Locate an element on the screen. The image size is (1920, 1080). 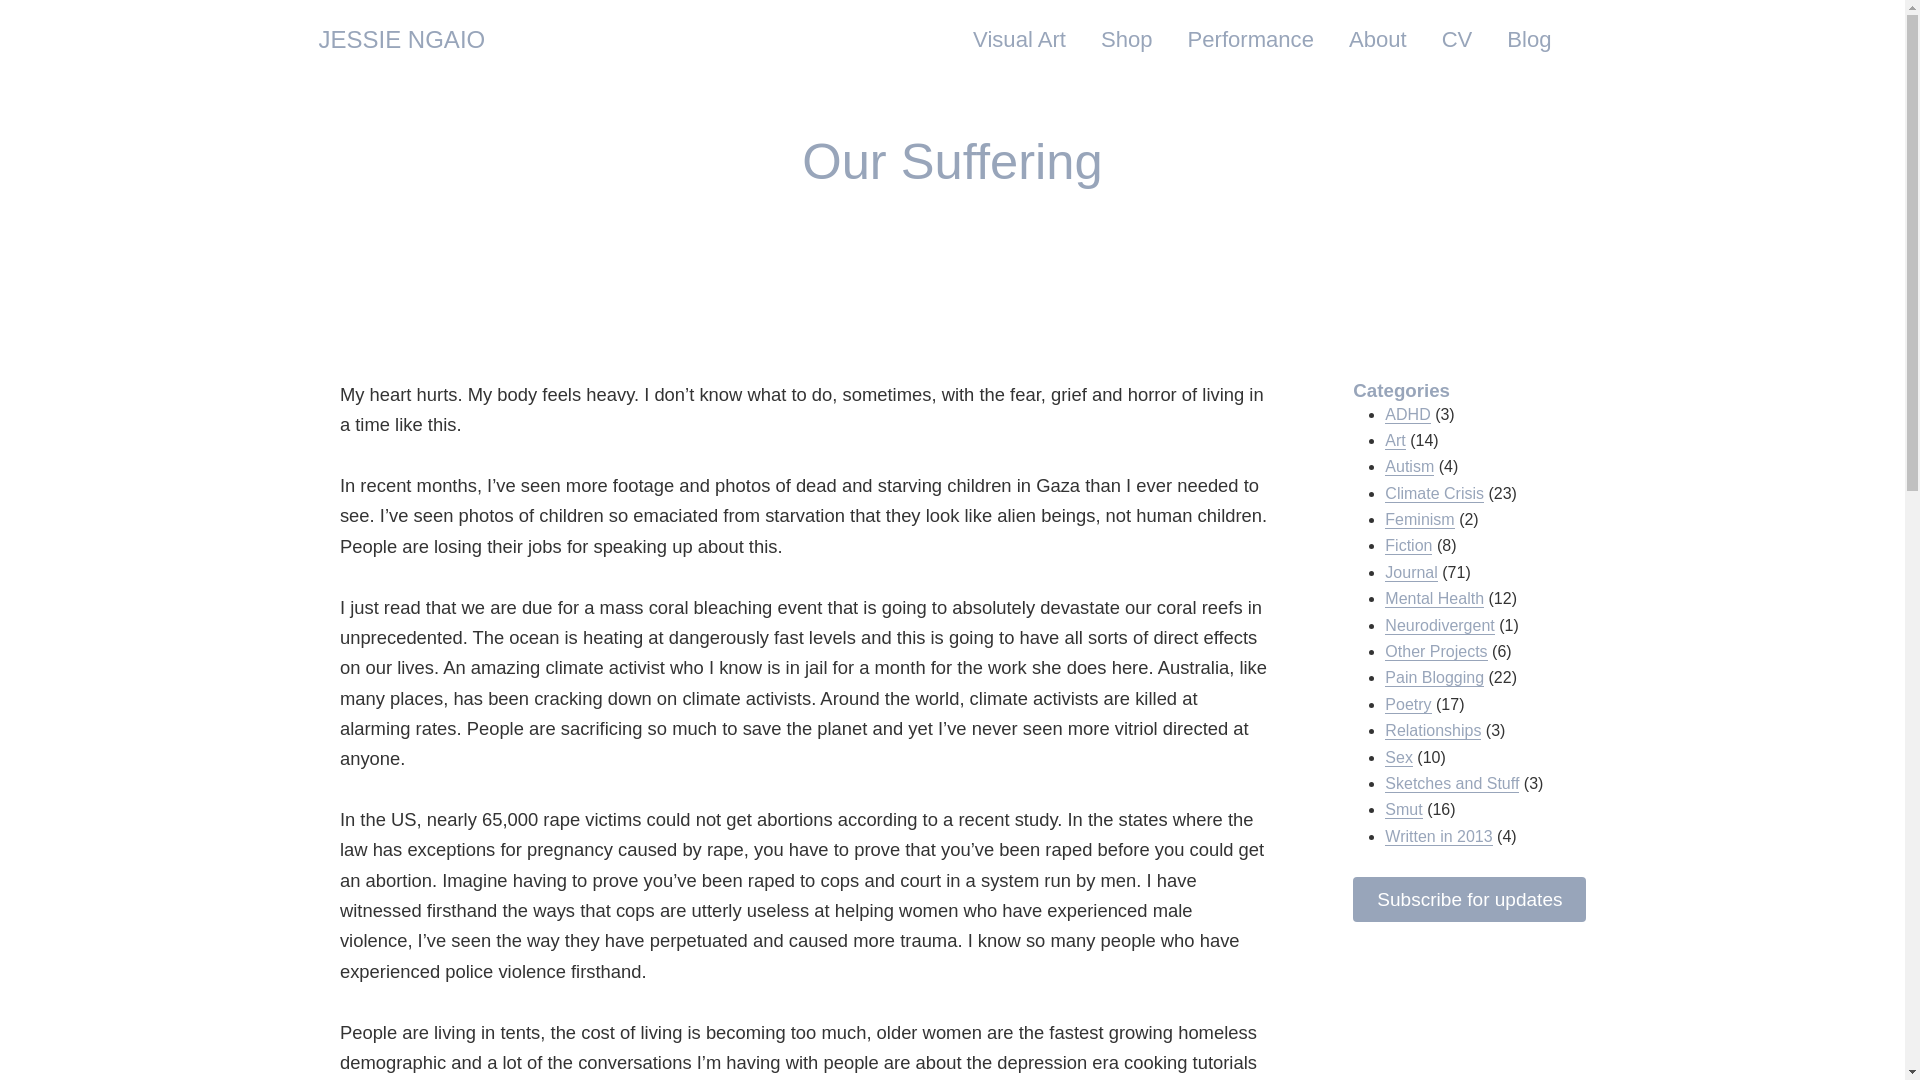
About is located at coordinates (1378, 40).